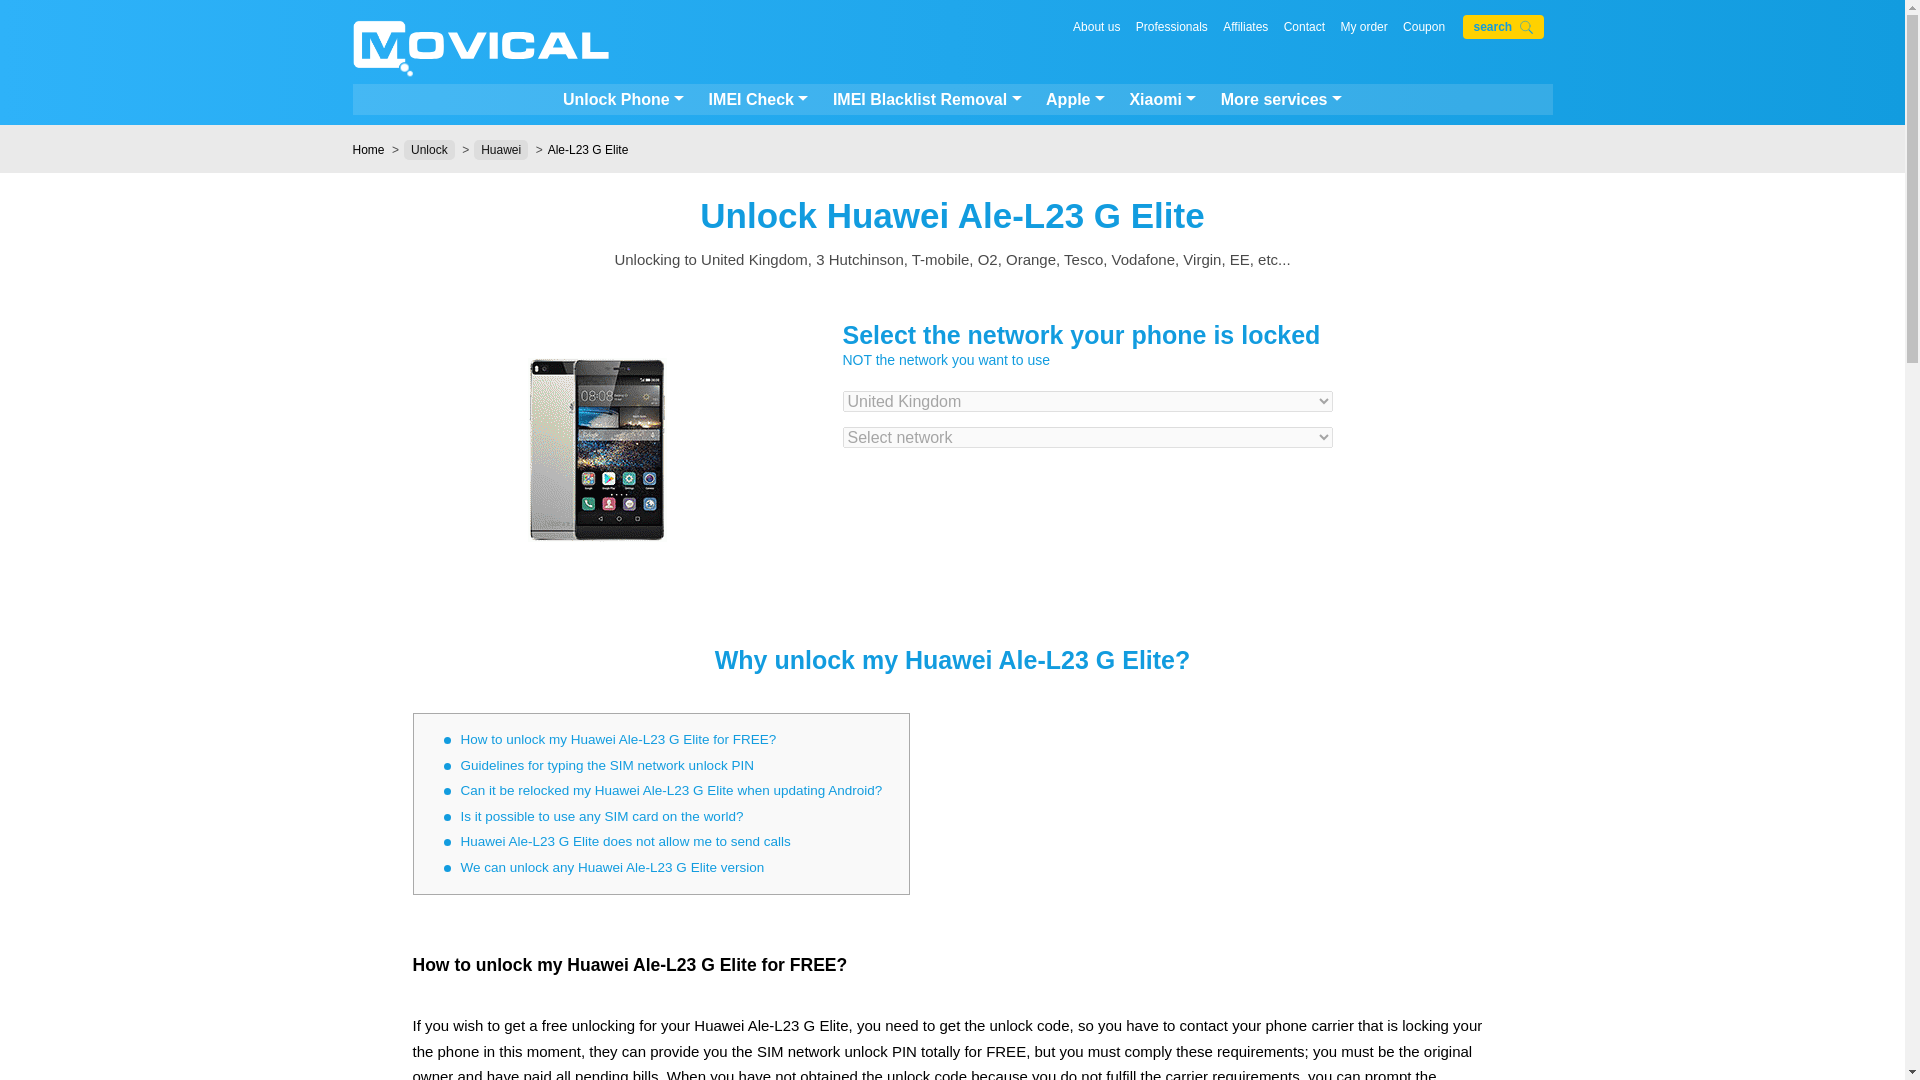  Describe the element at coordinates (1503, 26) in the screenshot. I see `search` at that location.